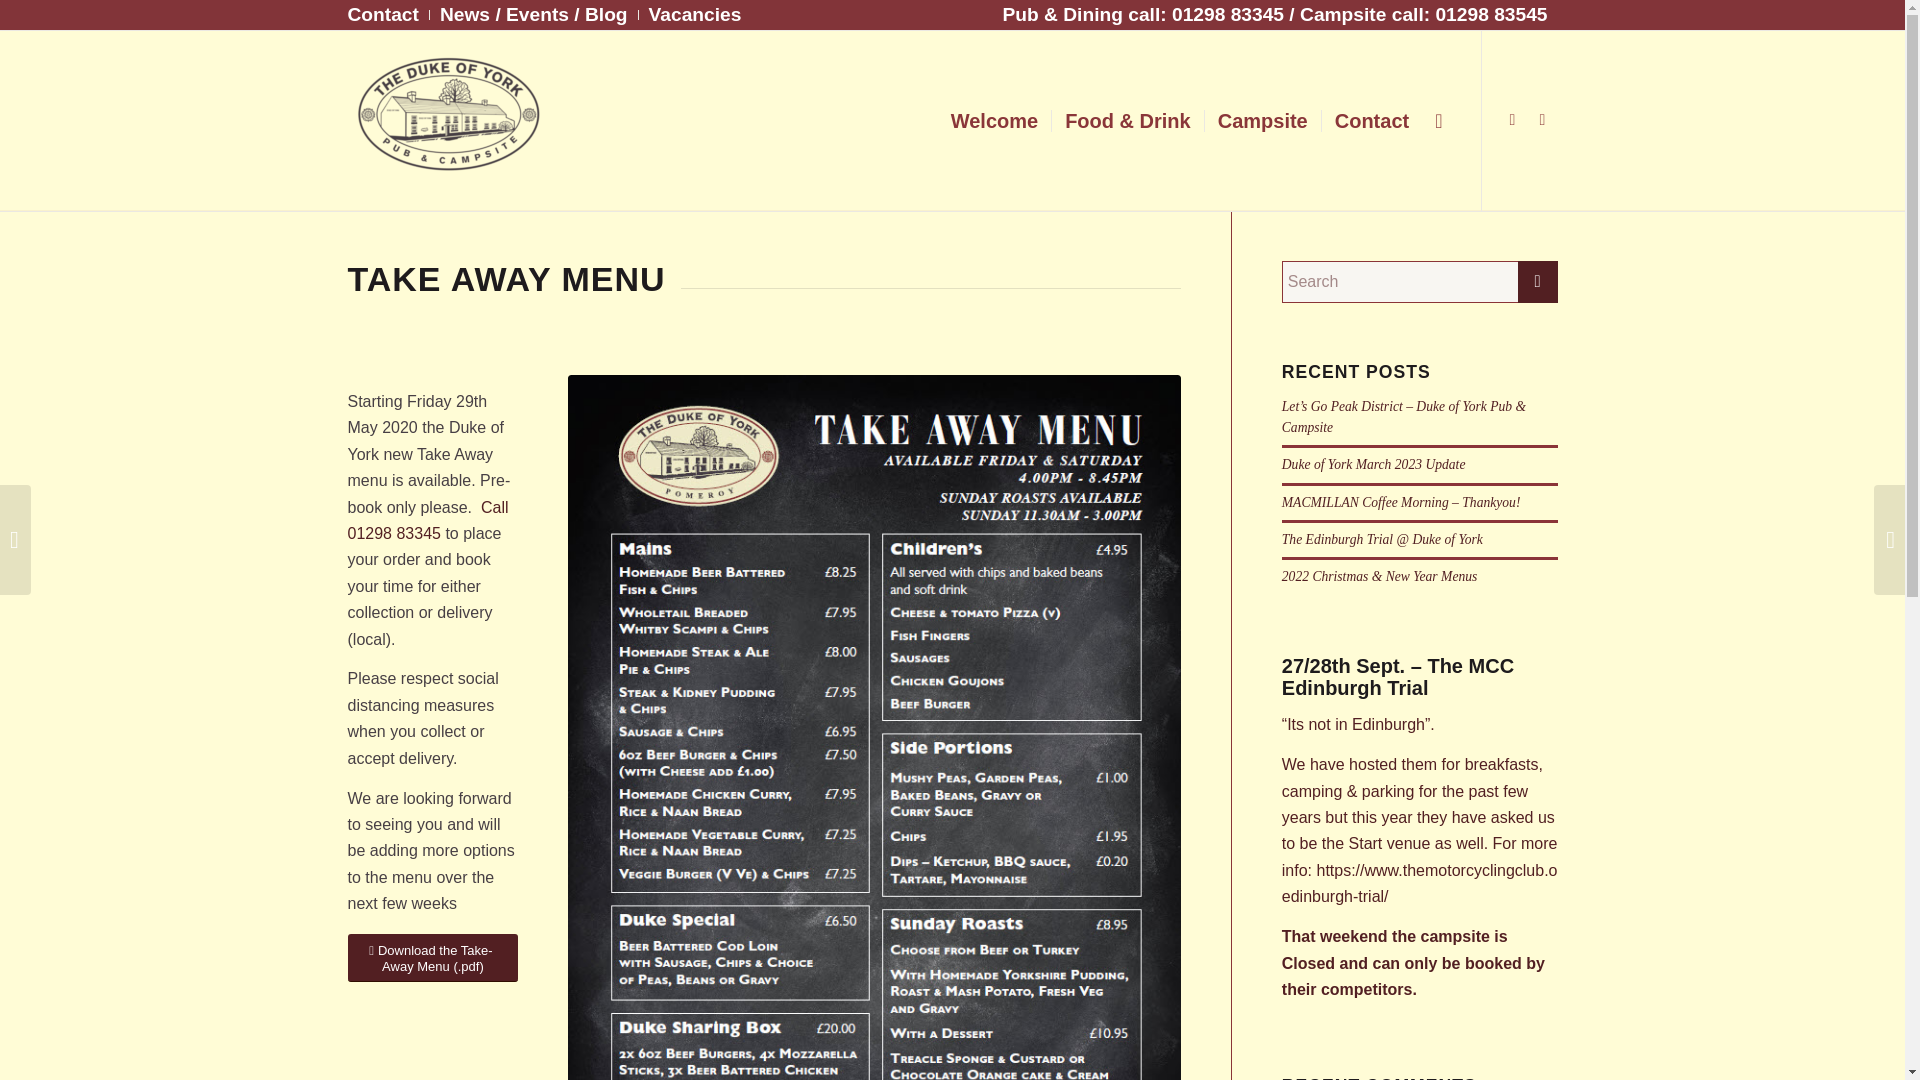 The image size is (1920, 1080). Describe the element at coordinates (447, 120) in the screenshot. I see `Duke of York Logo 2021mast200` at that location.